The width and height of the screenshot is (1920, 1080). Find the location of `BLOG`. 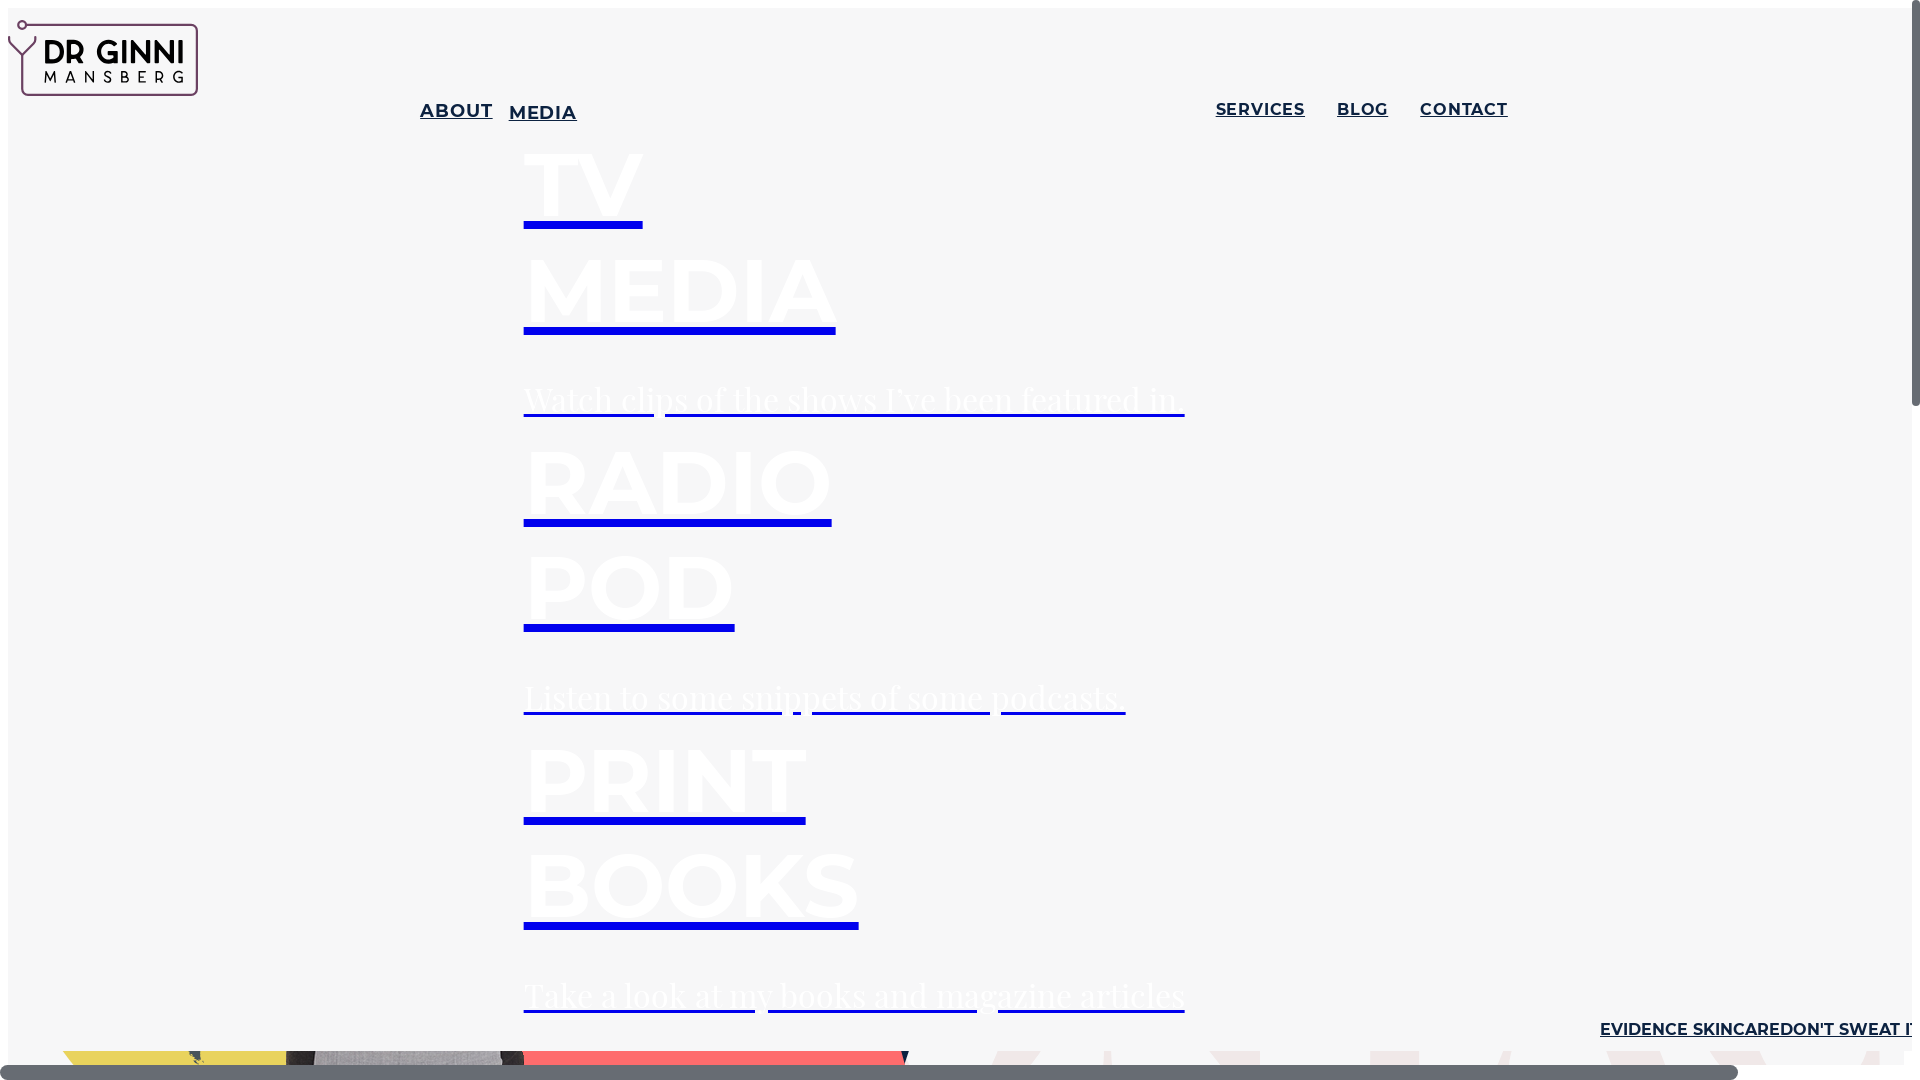

BLOG is located at coordinates (1362, 560).